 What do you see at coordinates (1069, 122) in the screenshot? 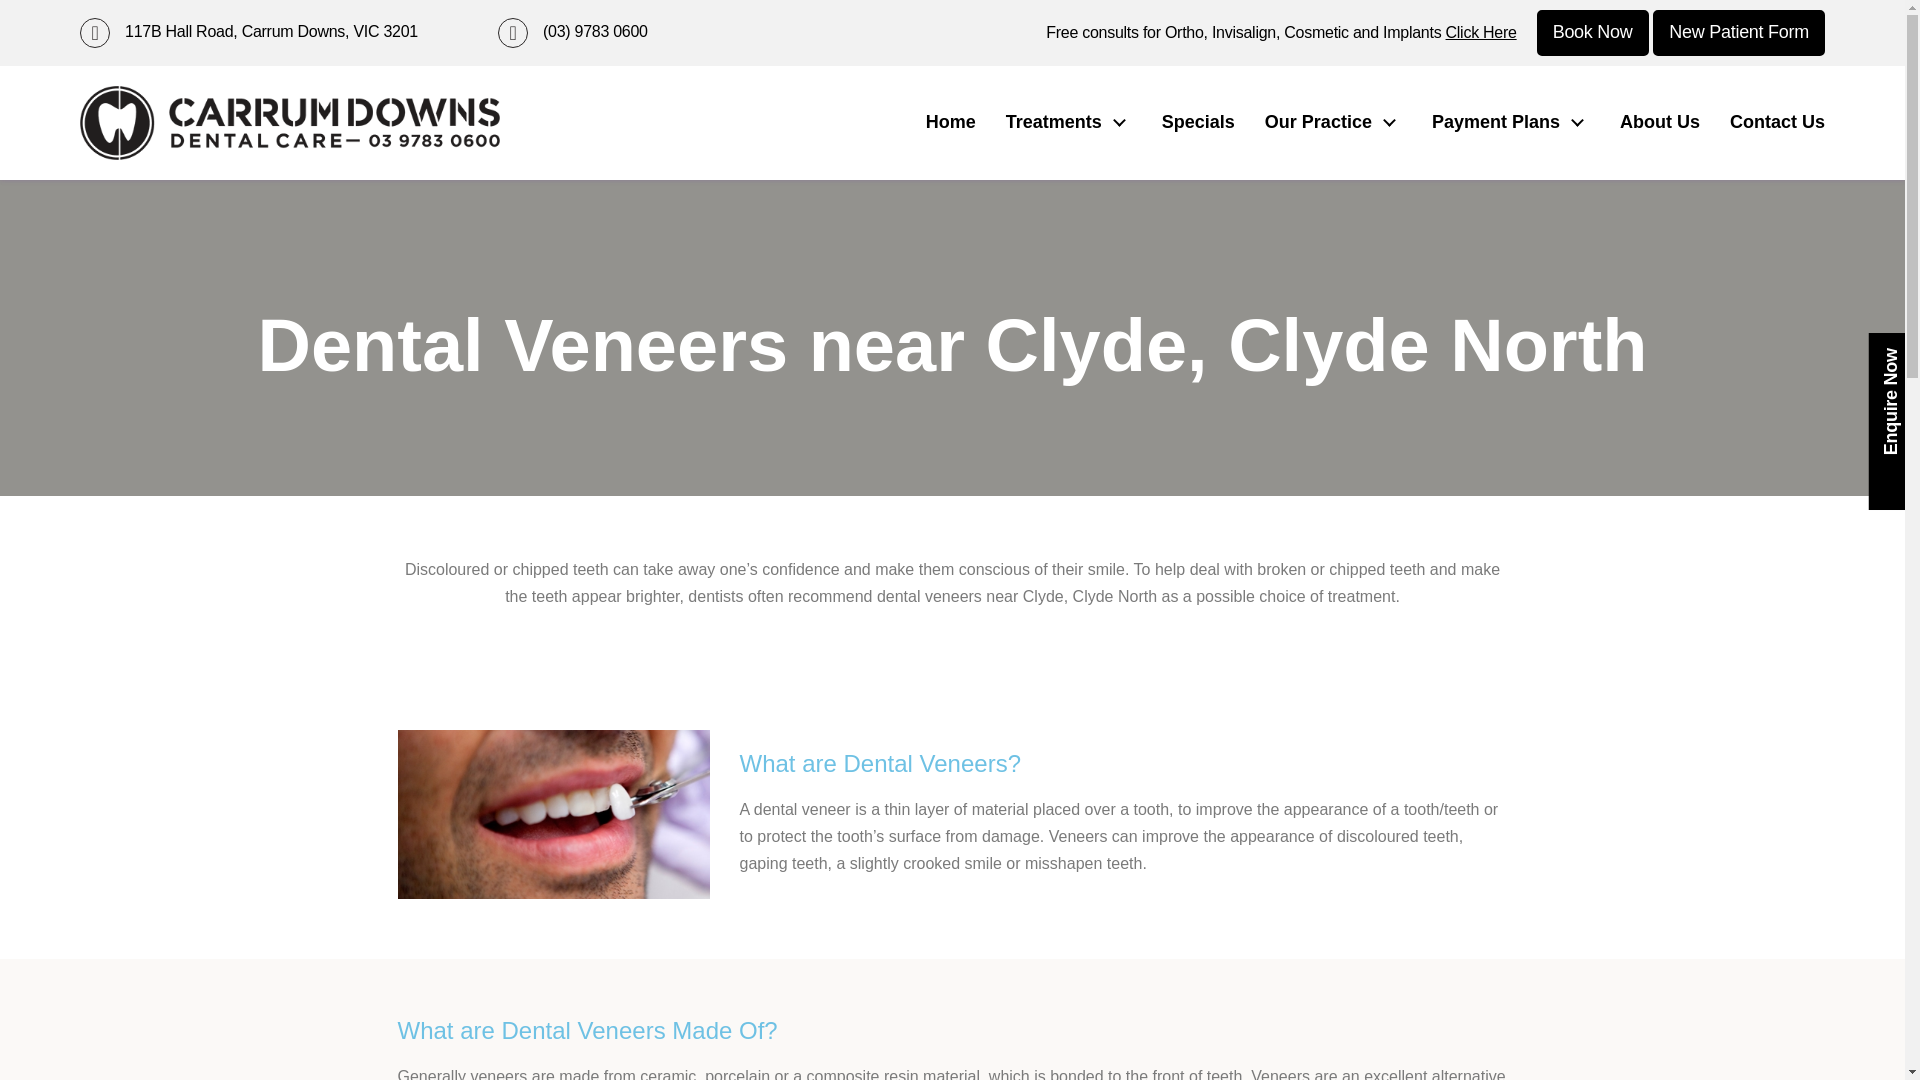
I see `Treatments` at bounding box center [1069, 122].